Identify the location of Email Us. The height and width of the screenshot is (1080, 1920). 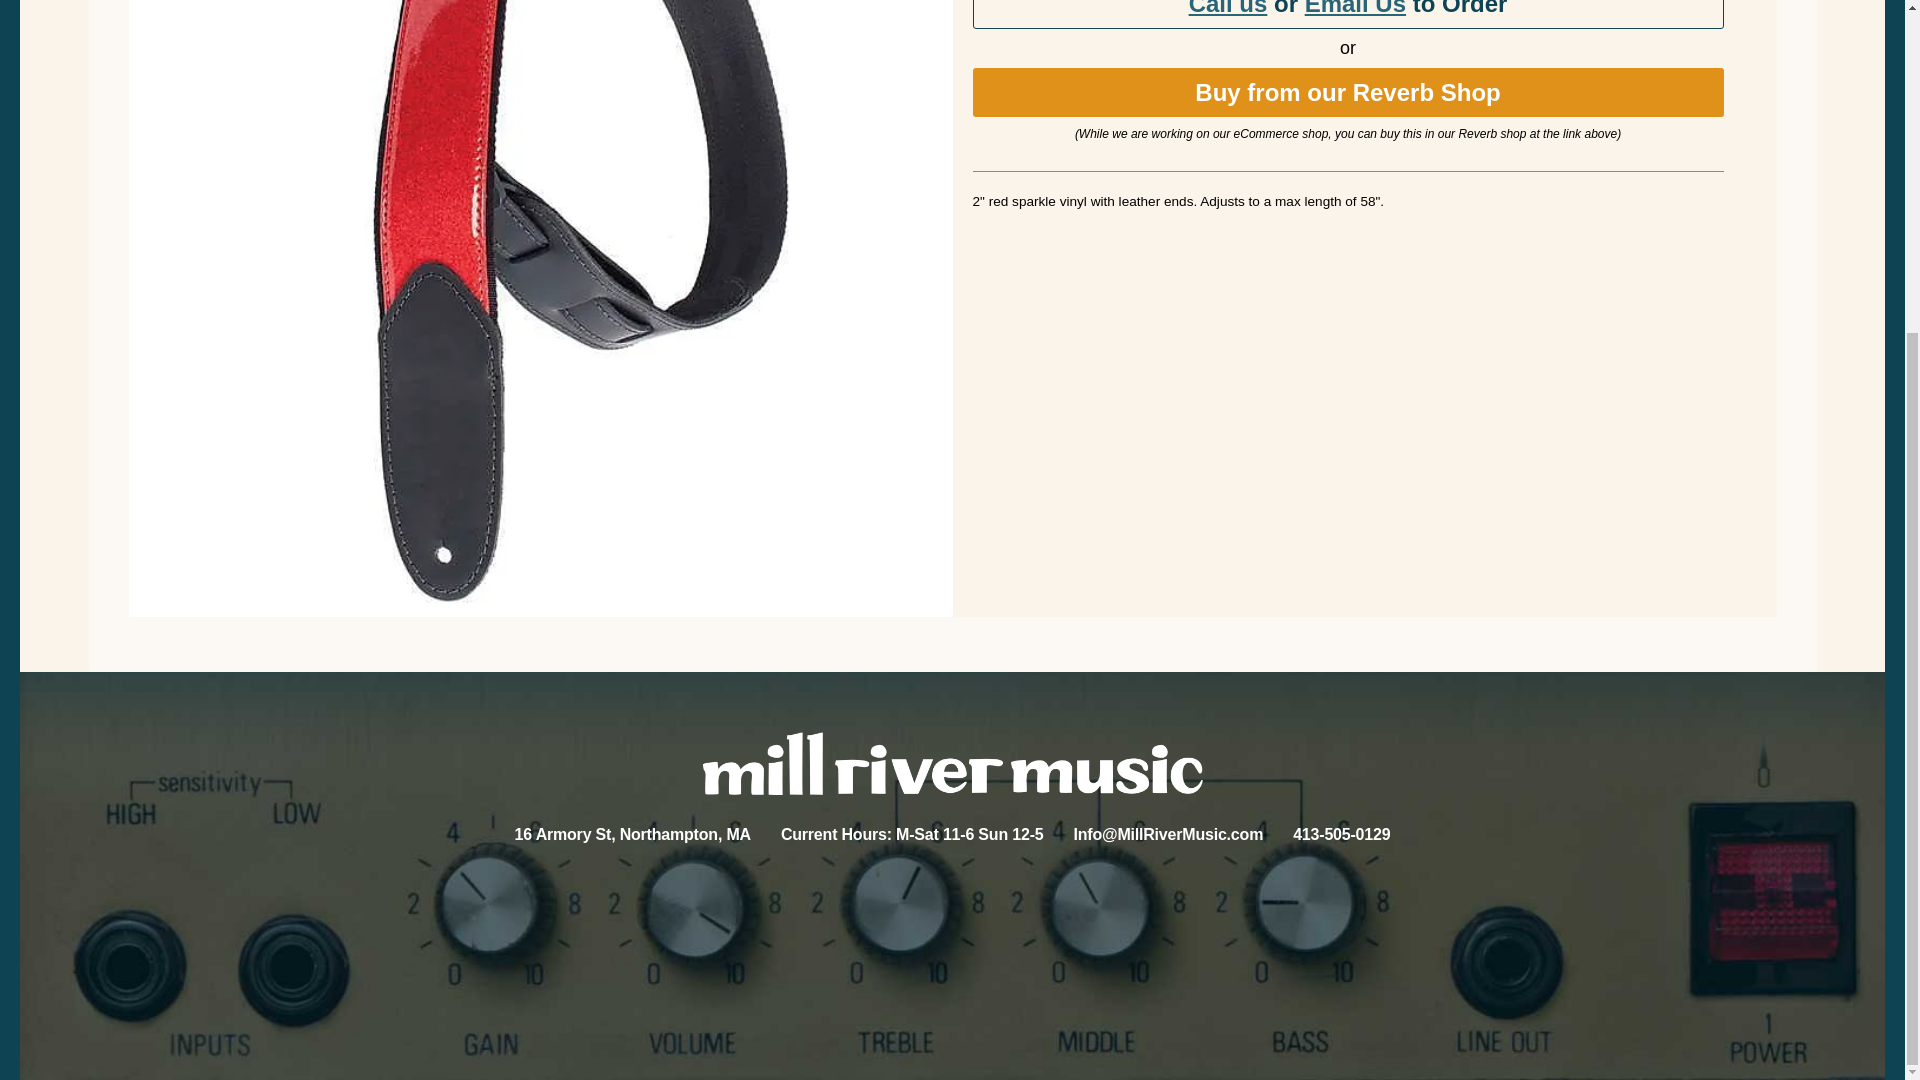
(1355, 8).